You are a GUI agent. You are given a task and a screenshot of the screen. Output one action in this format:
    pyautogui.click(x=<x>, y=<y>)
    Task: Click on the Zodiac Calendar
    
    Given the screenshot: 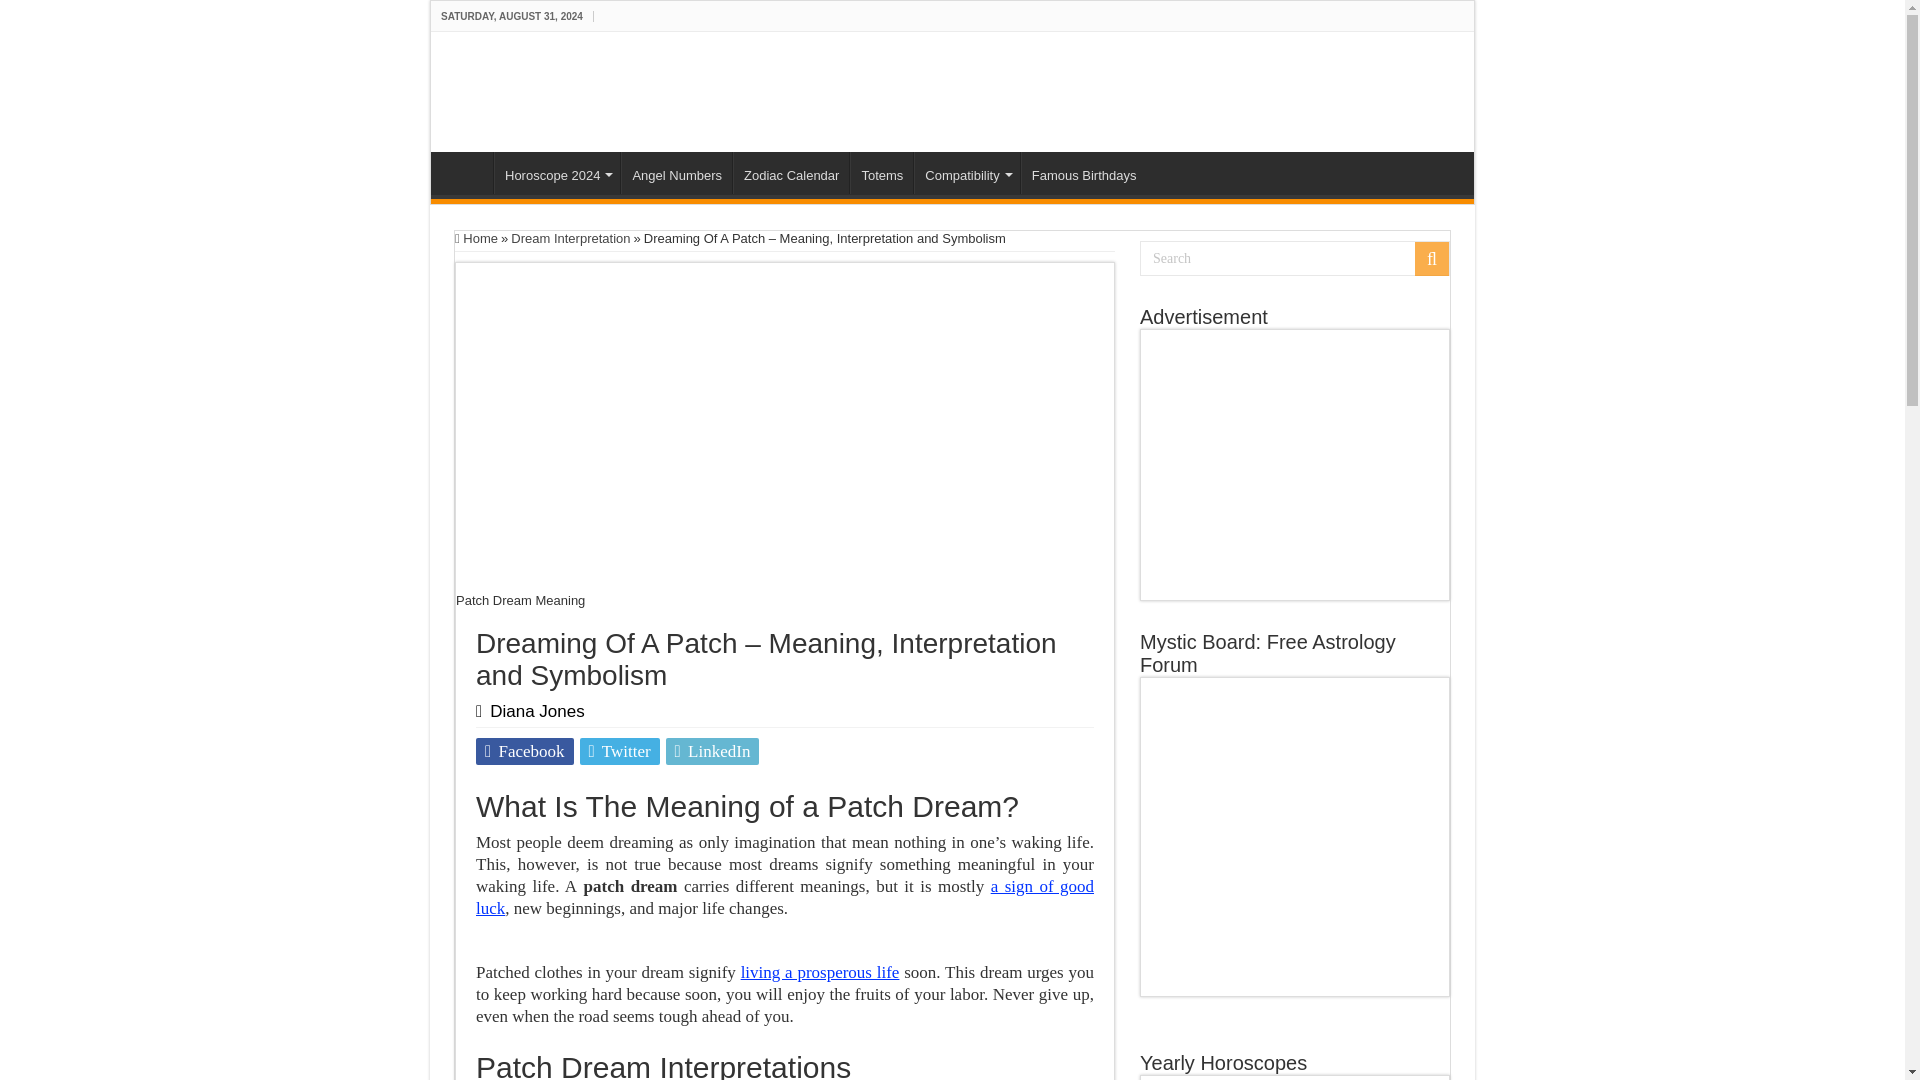 What is the action you would take?
    pyautogui.click(x=790, y=173)
    